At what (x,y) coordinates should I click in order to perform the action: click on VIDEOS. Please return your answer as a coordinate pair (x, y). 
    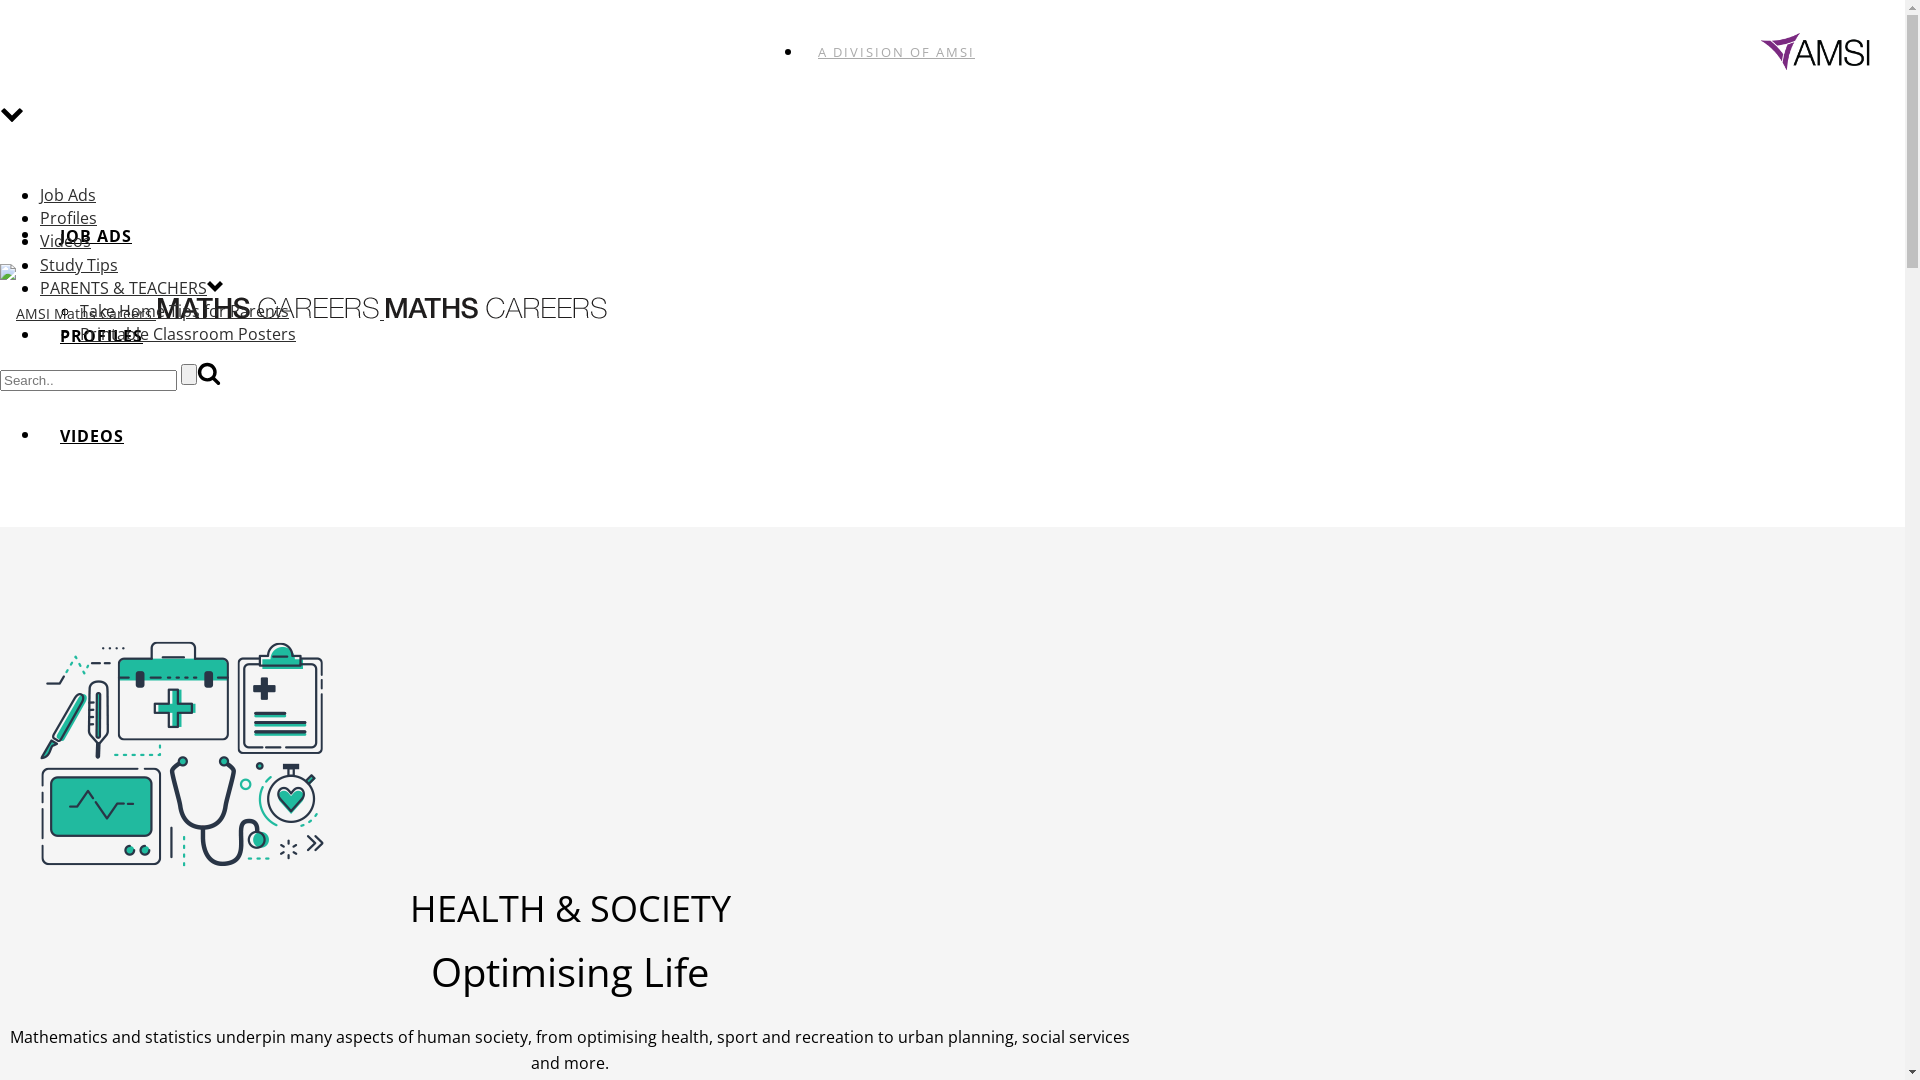
    Looking at the image, I should click on (92, 436).